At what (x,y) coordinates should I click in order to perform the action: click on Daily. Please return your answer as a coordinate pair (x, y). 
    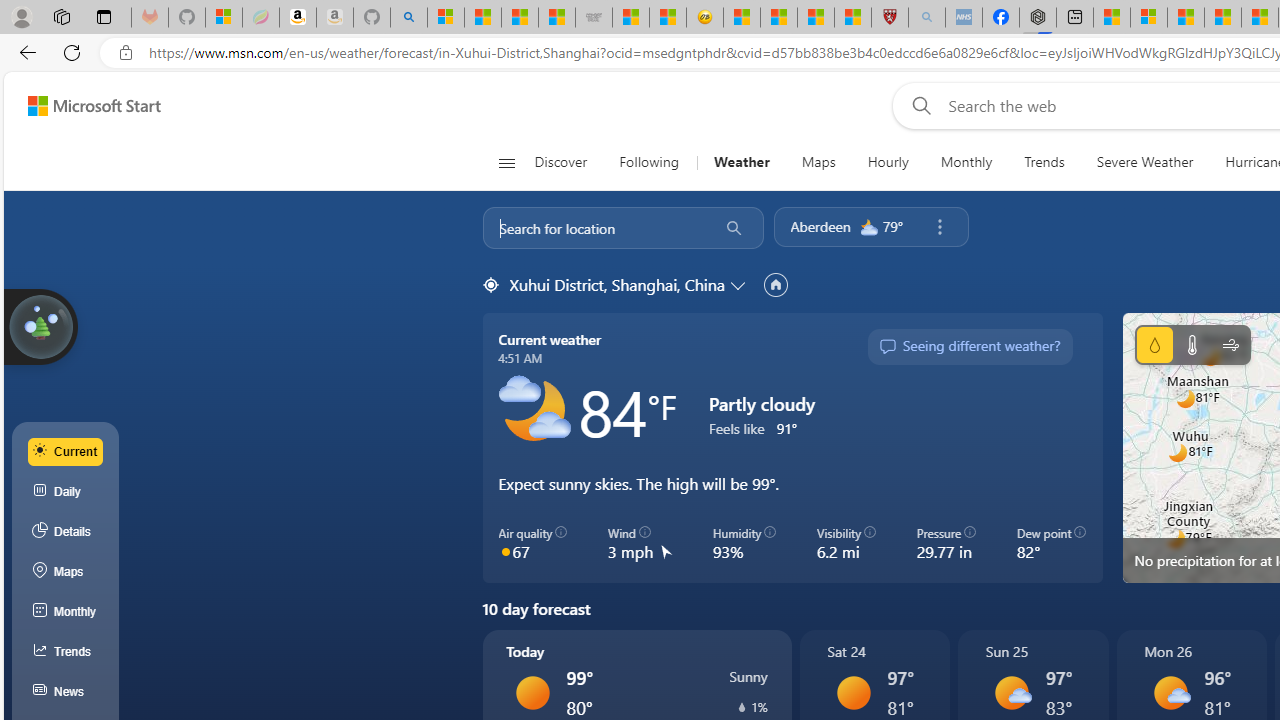
    Looking at the image, I should click on (66, 492).